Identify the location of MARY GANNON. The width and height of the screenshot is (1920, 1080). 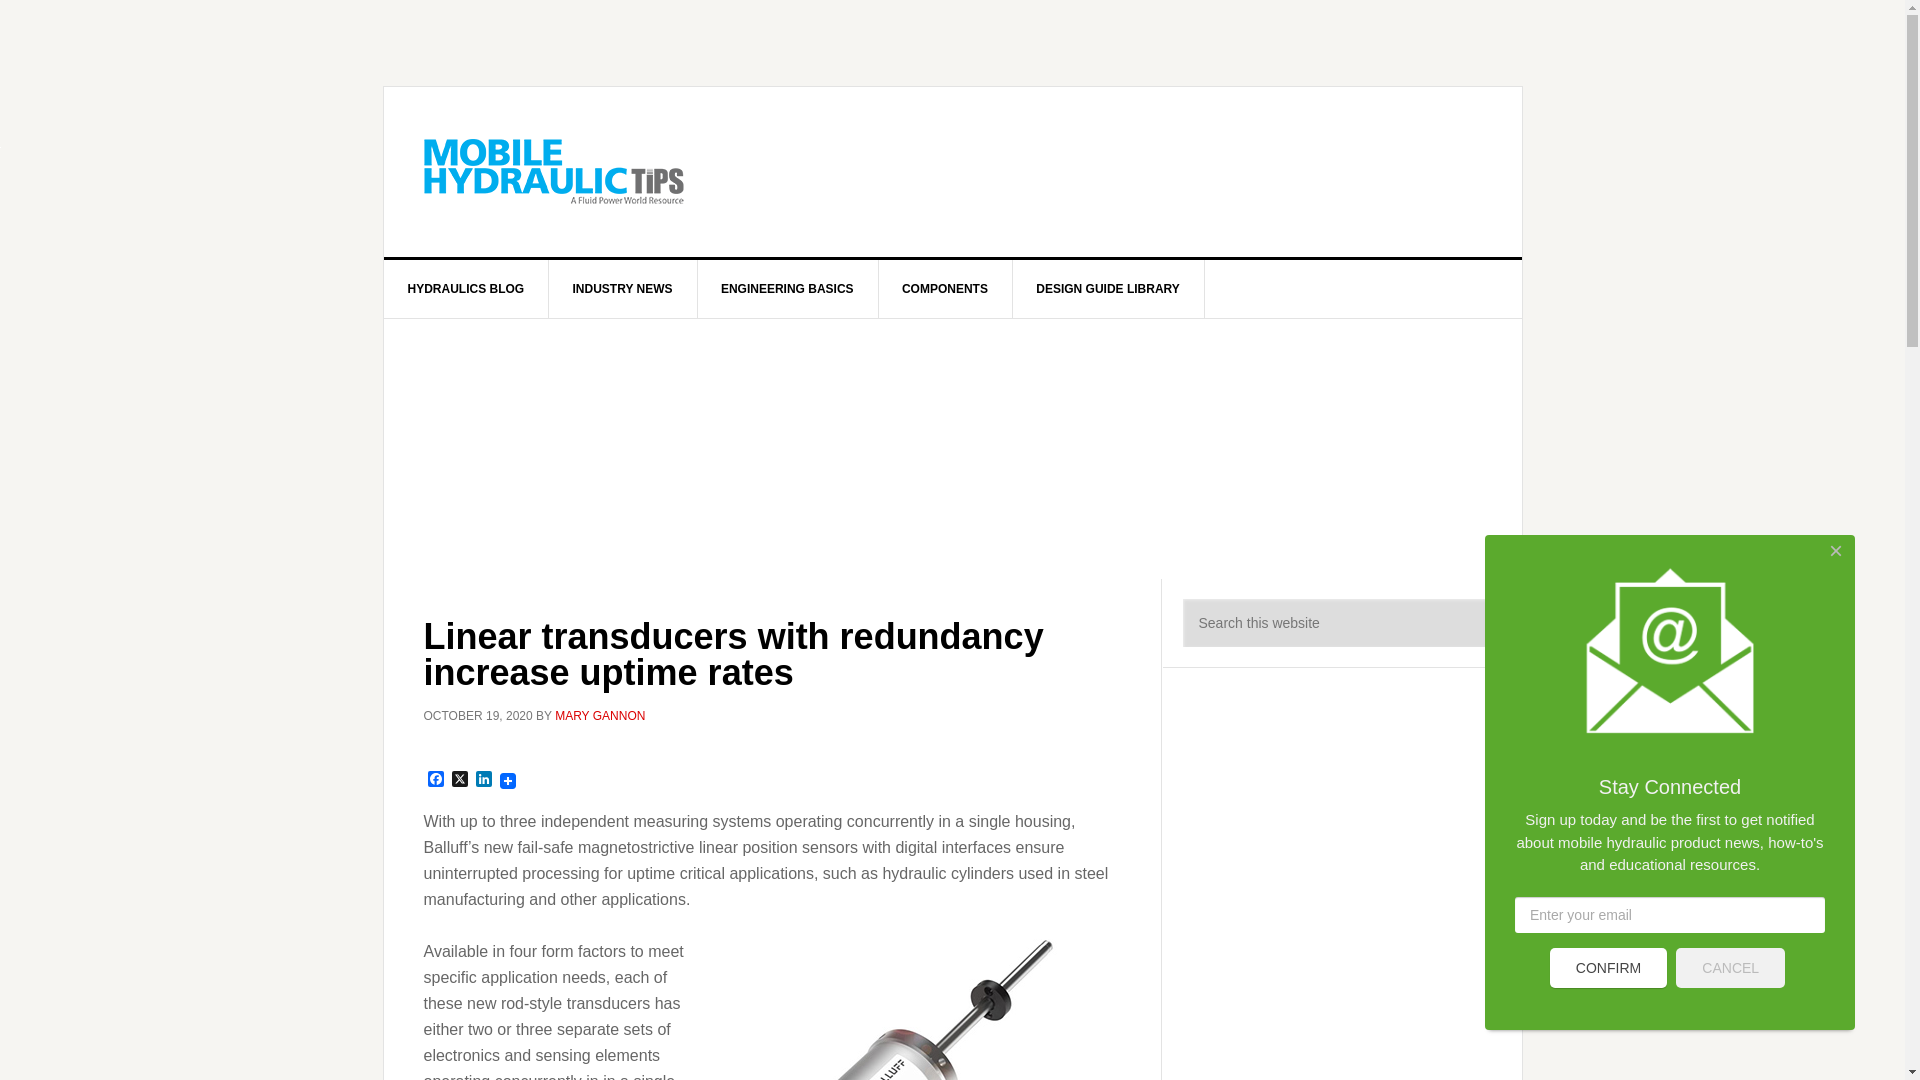
(600, 715).